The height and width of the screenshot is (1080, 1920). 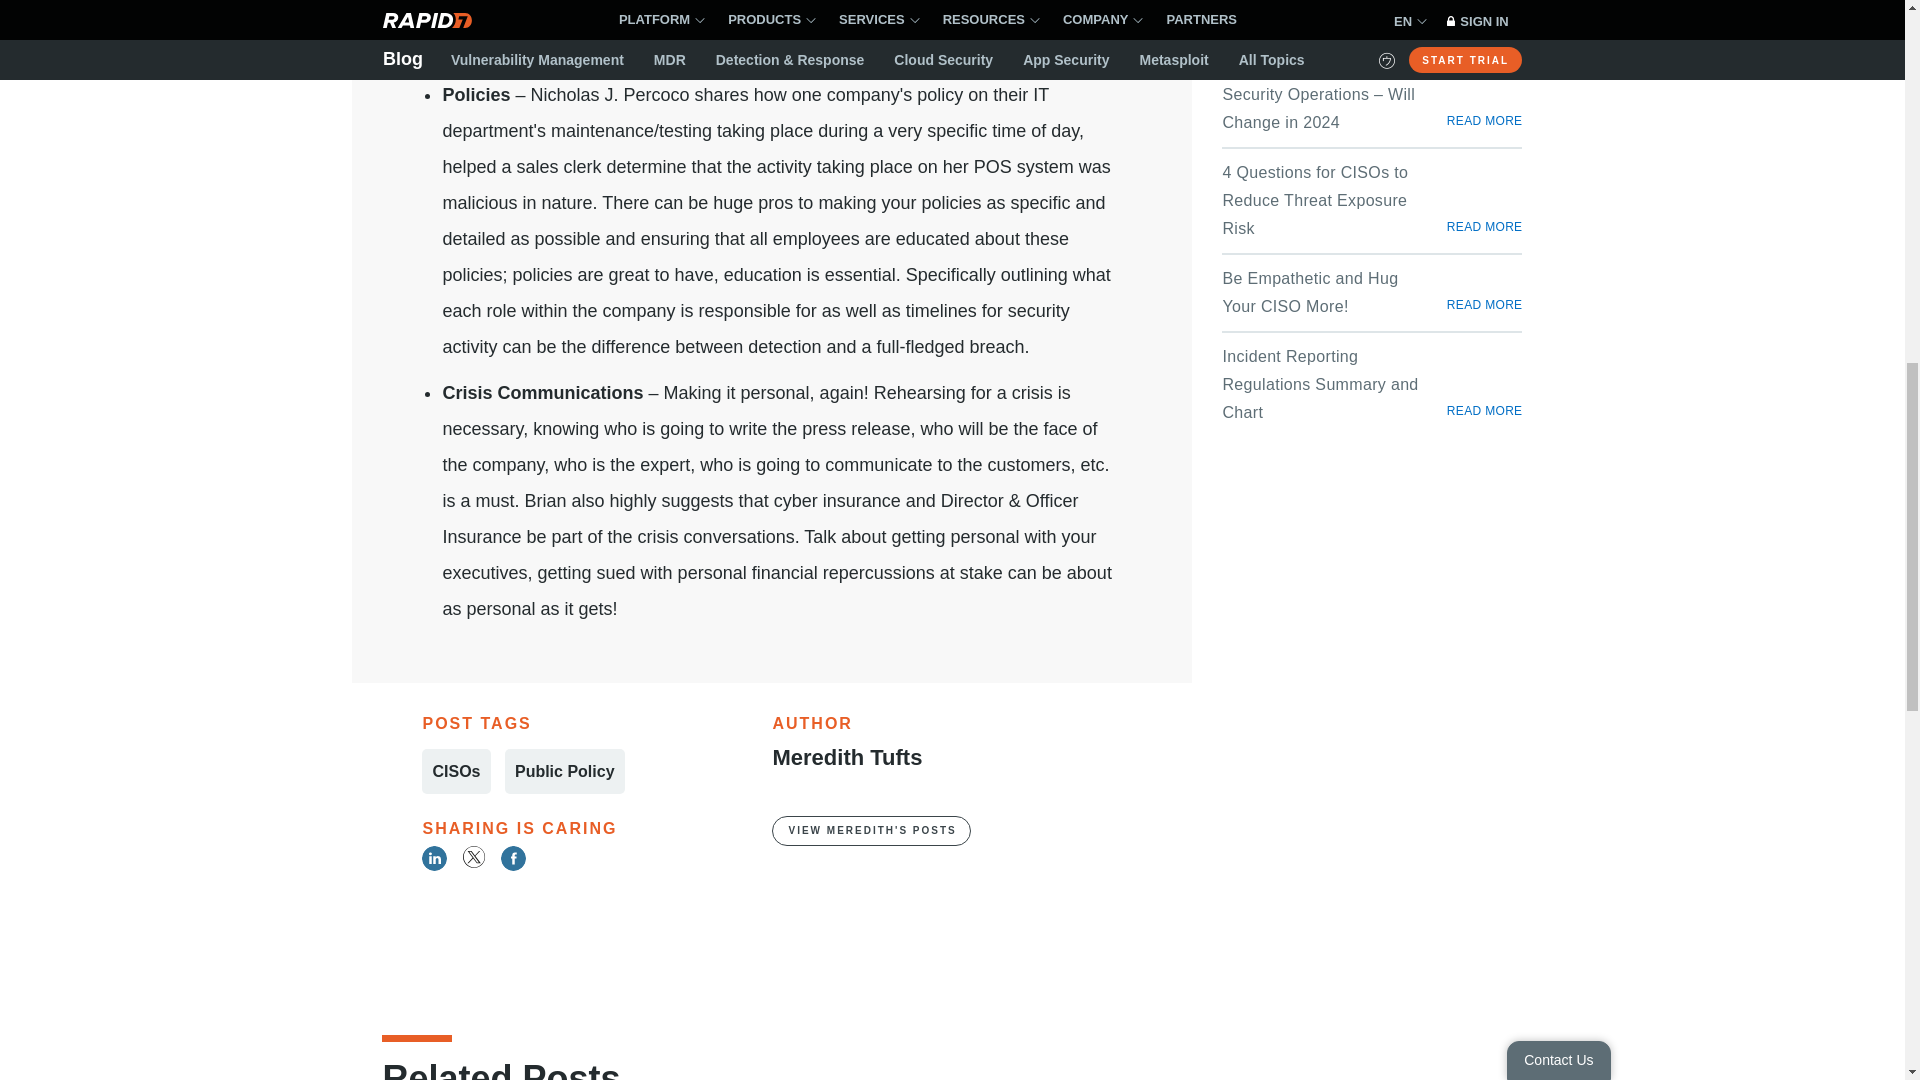 I want to click on CISOs, so click(x=456, y=772).